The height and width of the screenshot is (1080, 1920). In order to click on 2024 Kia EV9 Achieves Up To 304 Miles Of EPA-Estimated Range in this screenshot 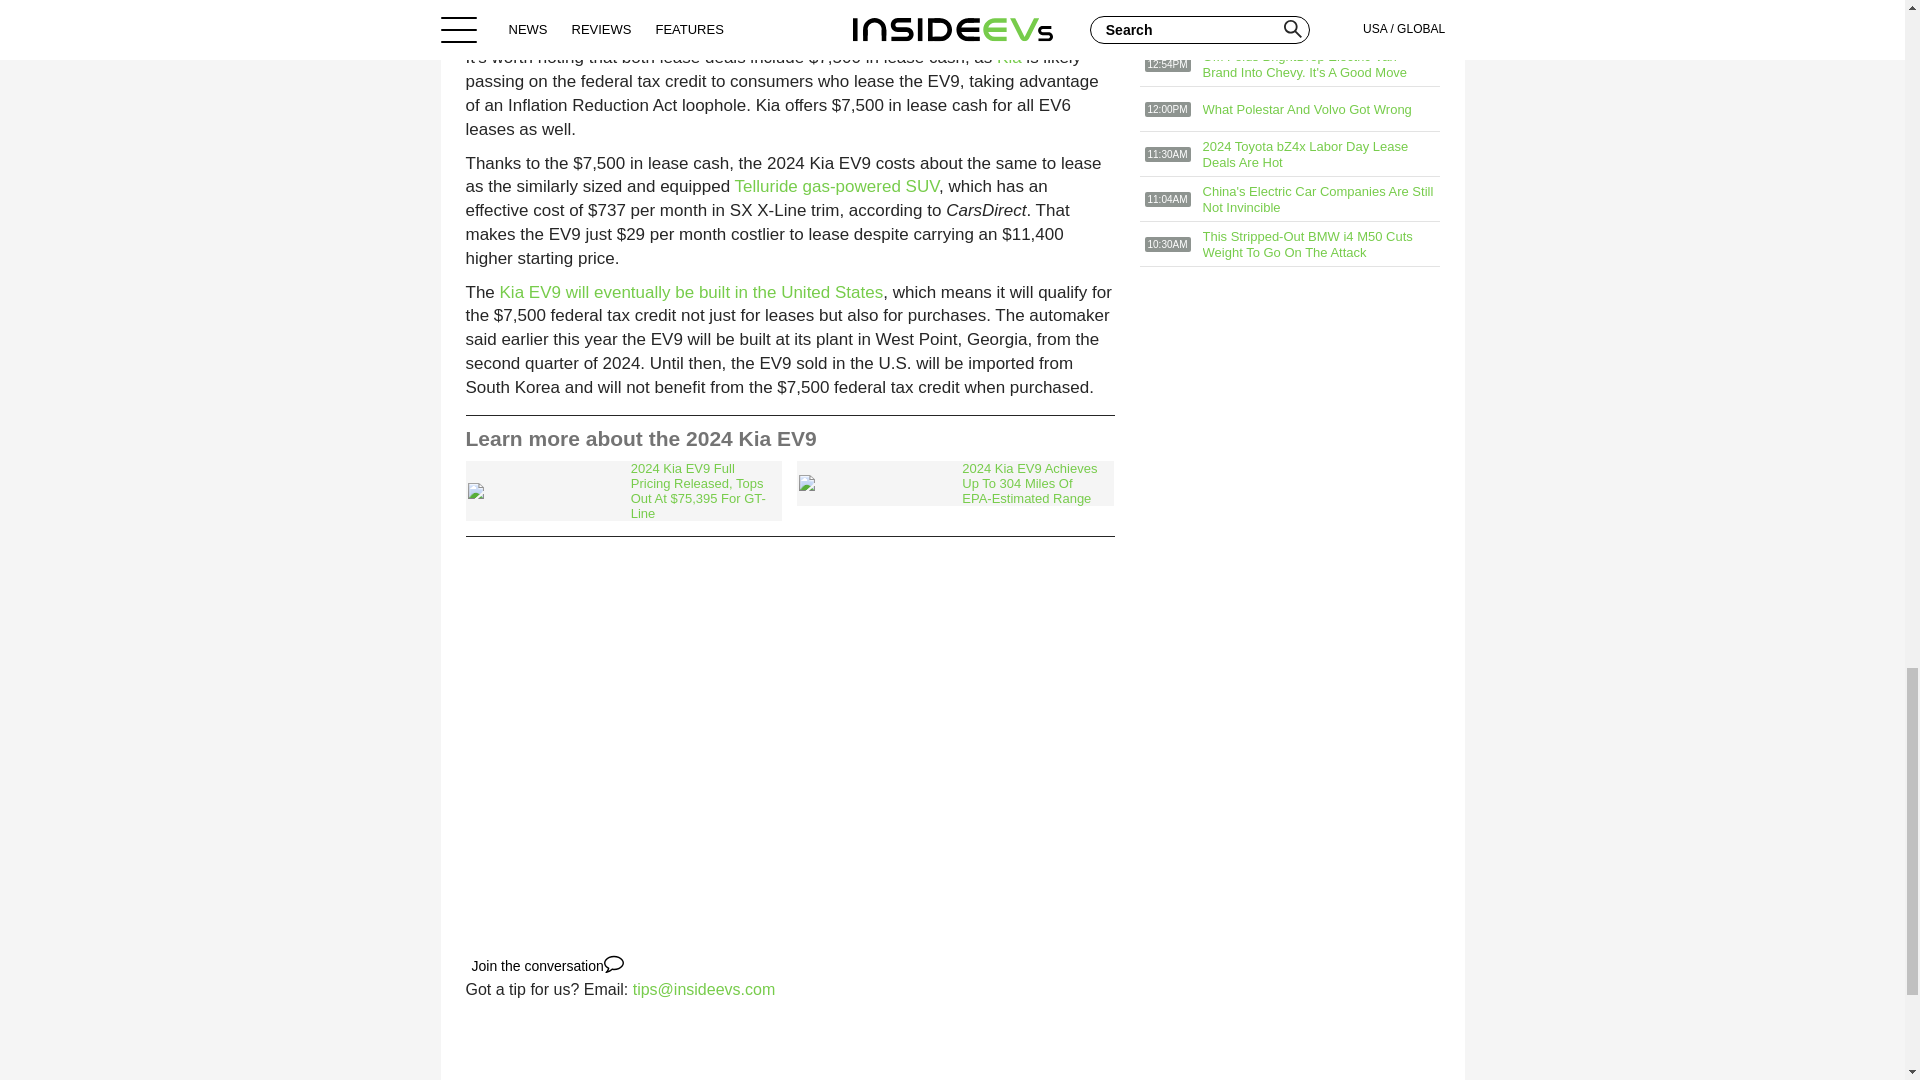, I will do `click(954, 484)`.